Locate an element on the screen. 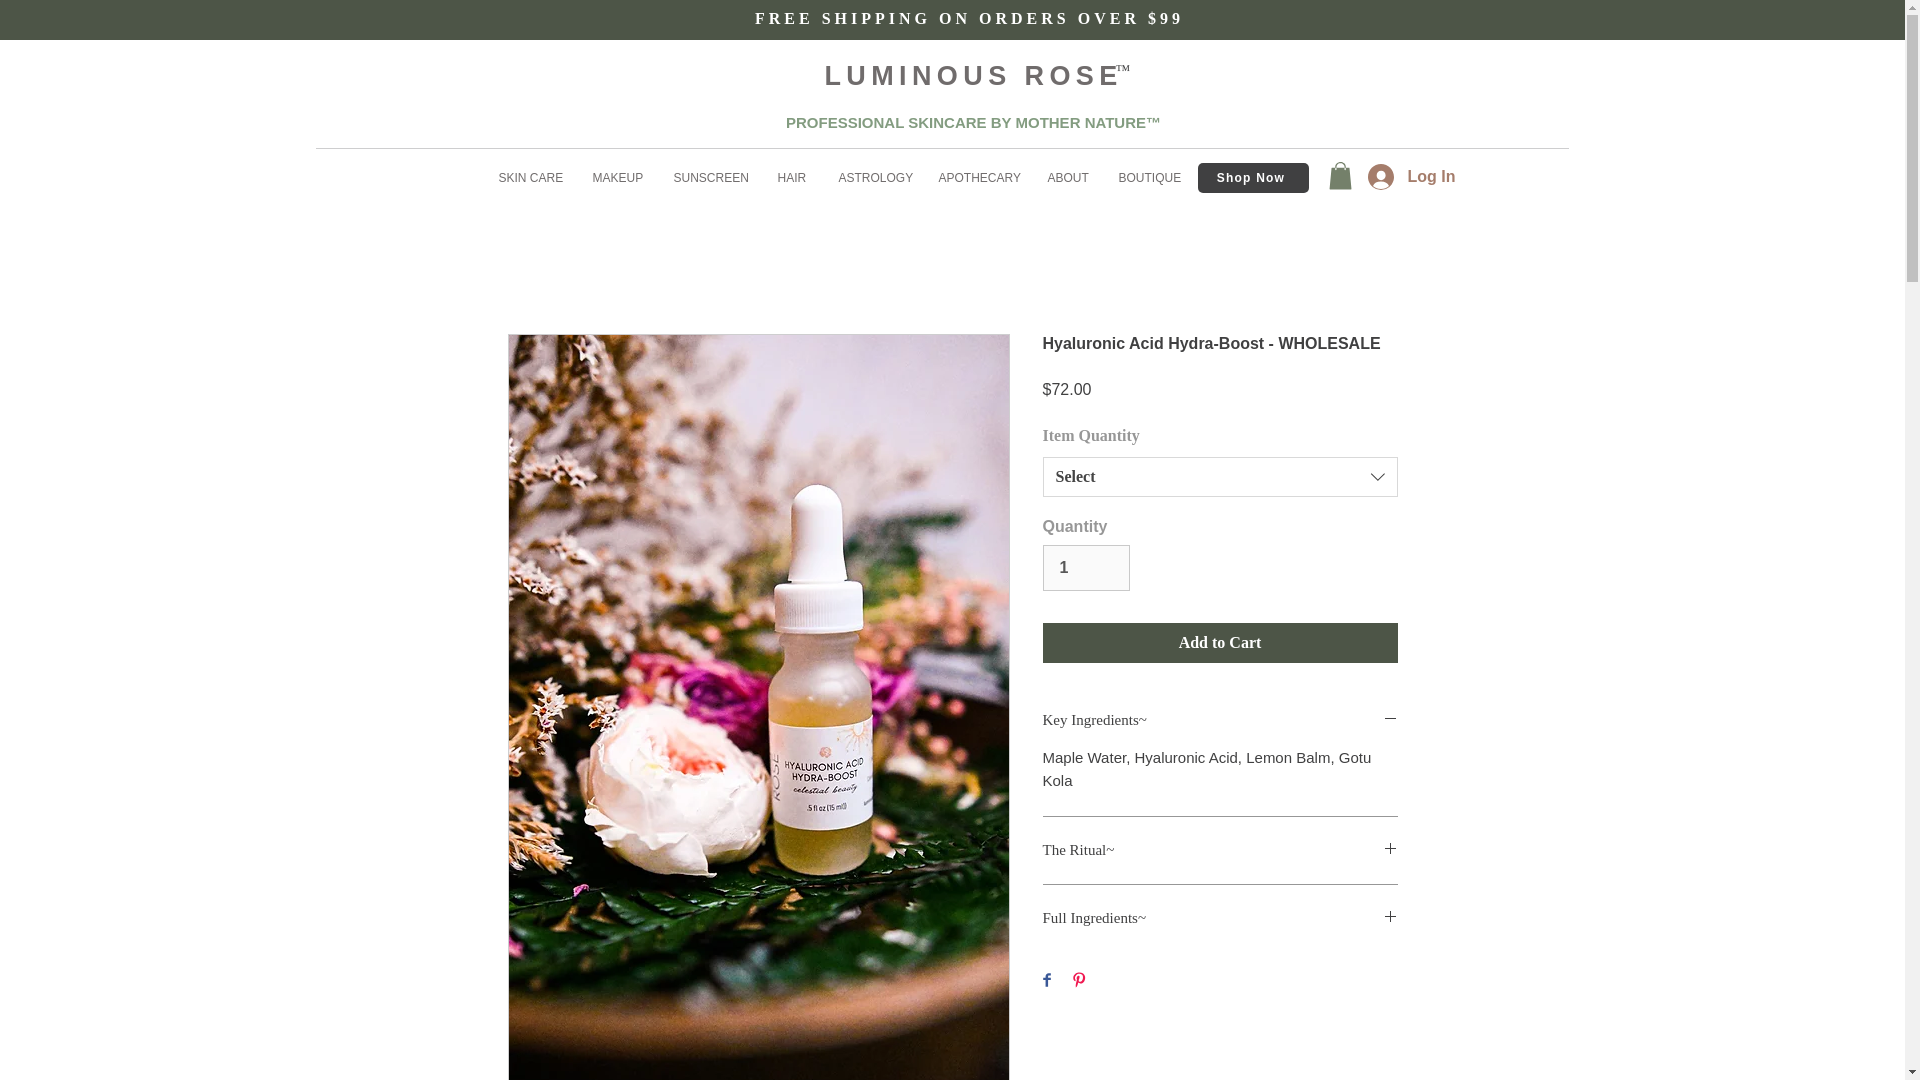 The height and width of the screenshot is (1080, 1920). 1 is located at coordinates (1085, 568).